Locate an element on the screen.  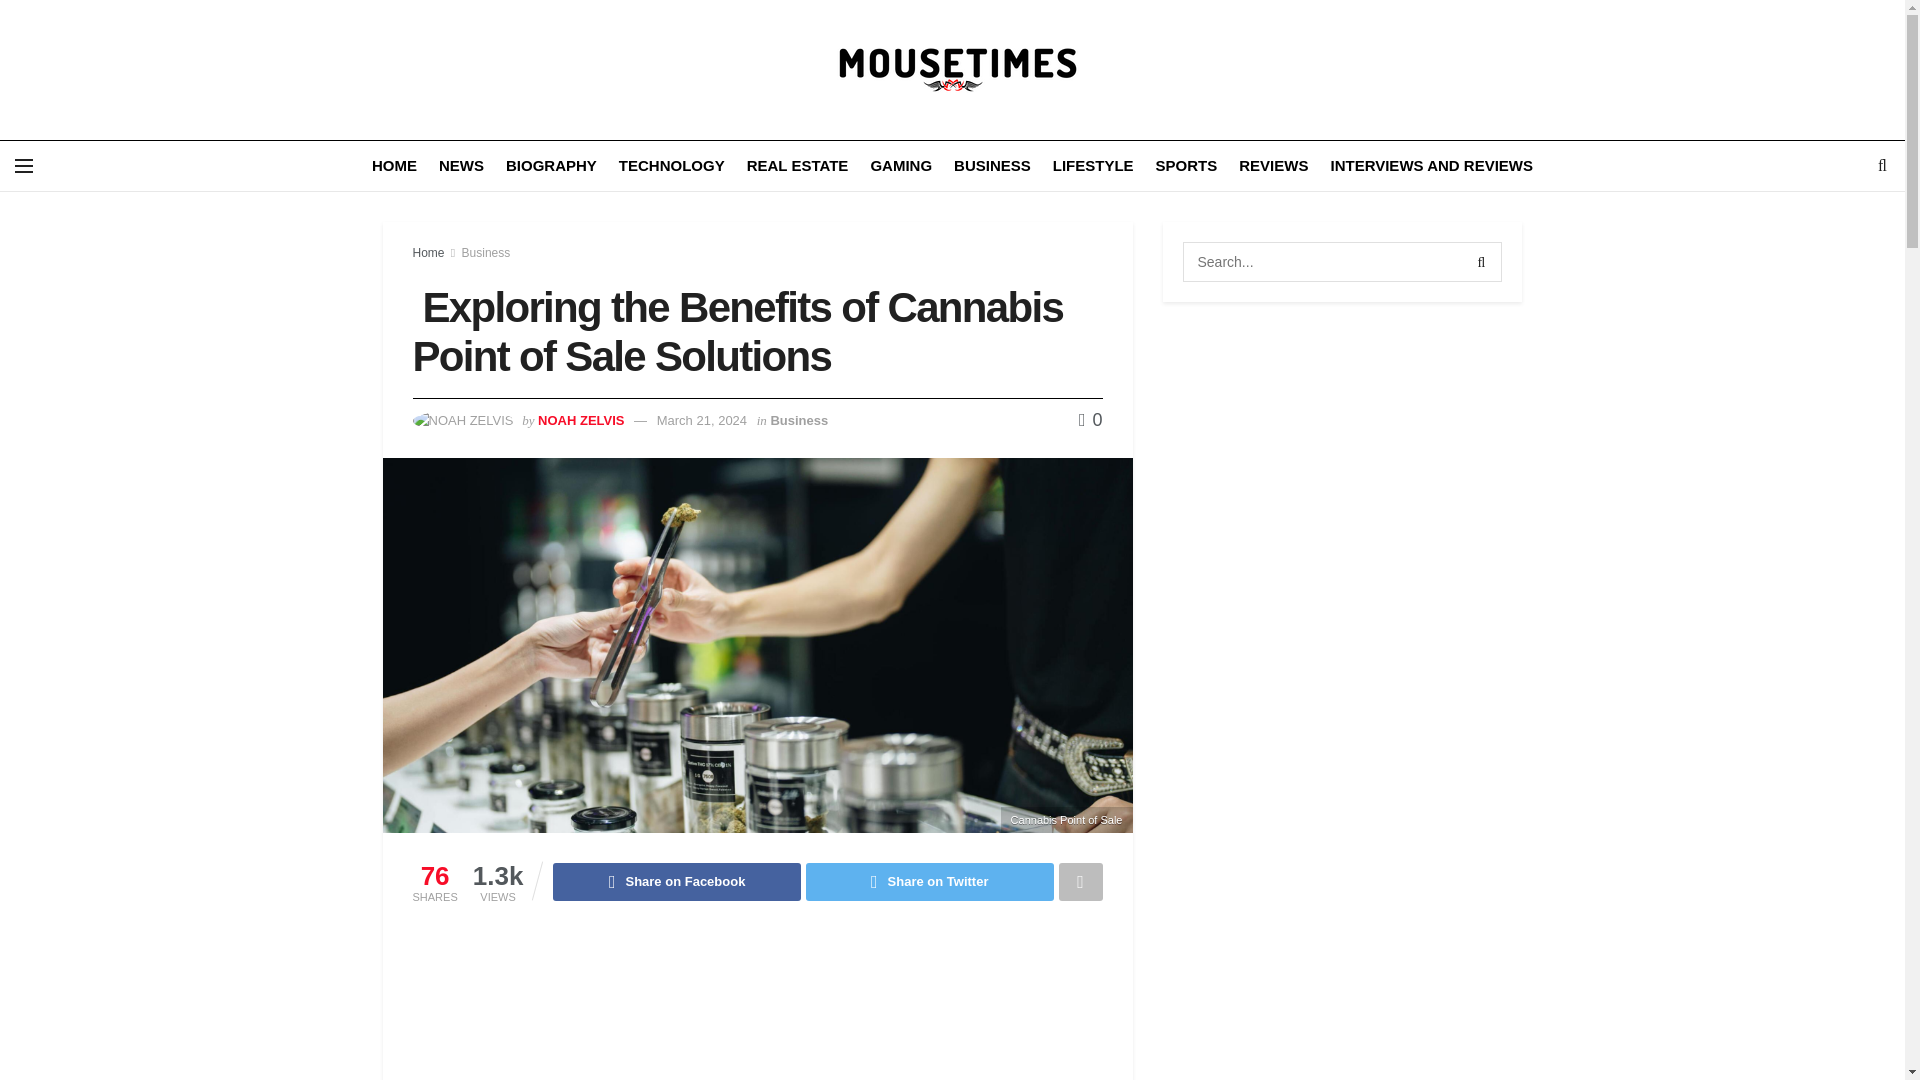
Business is located at coordinates (798, 420).